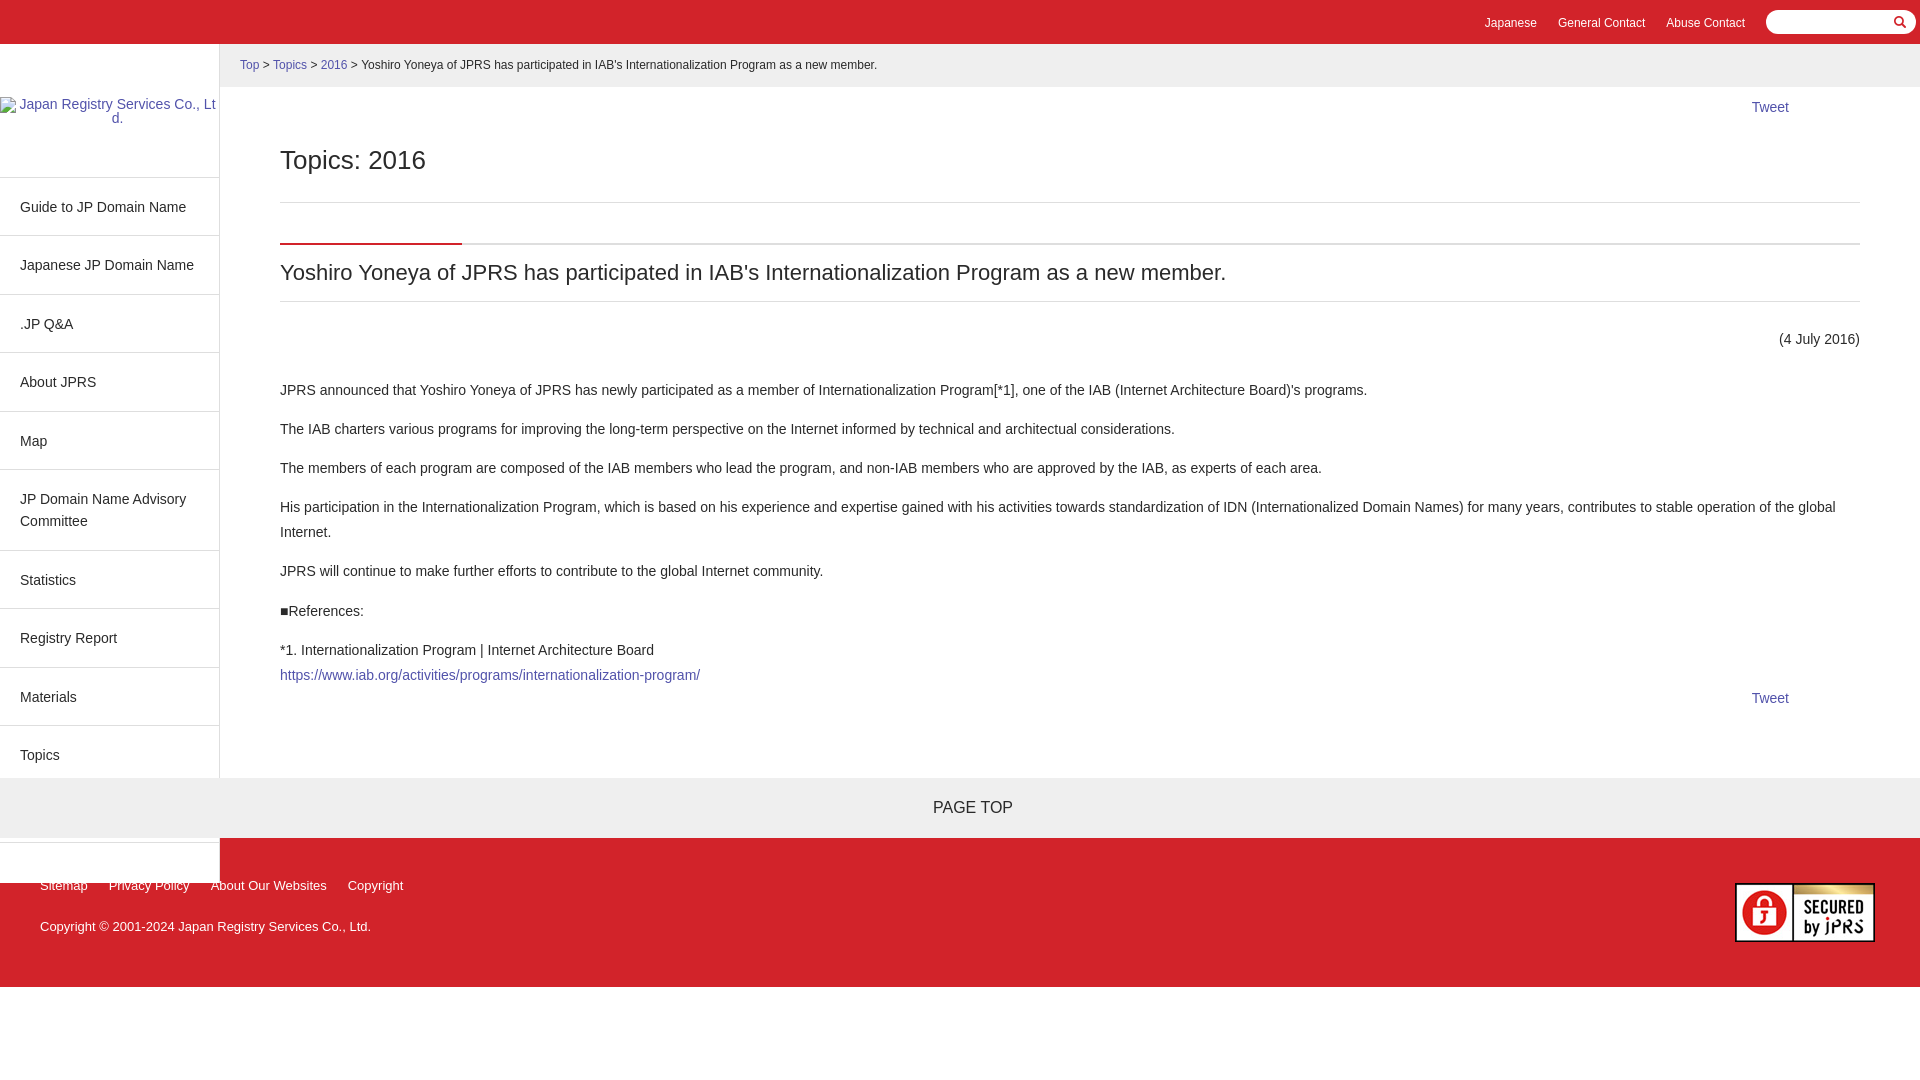 This screenshot has height=1080, width=1920. I want to click on Statistics, so click(109, 579).